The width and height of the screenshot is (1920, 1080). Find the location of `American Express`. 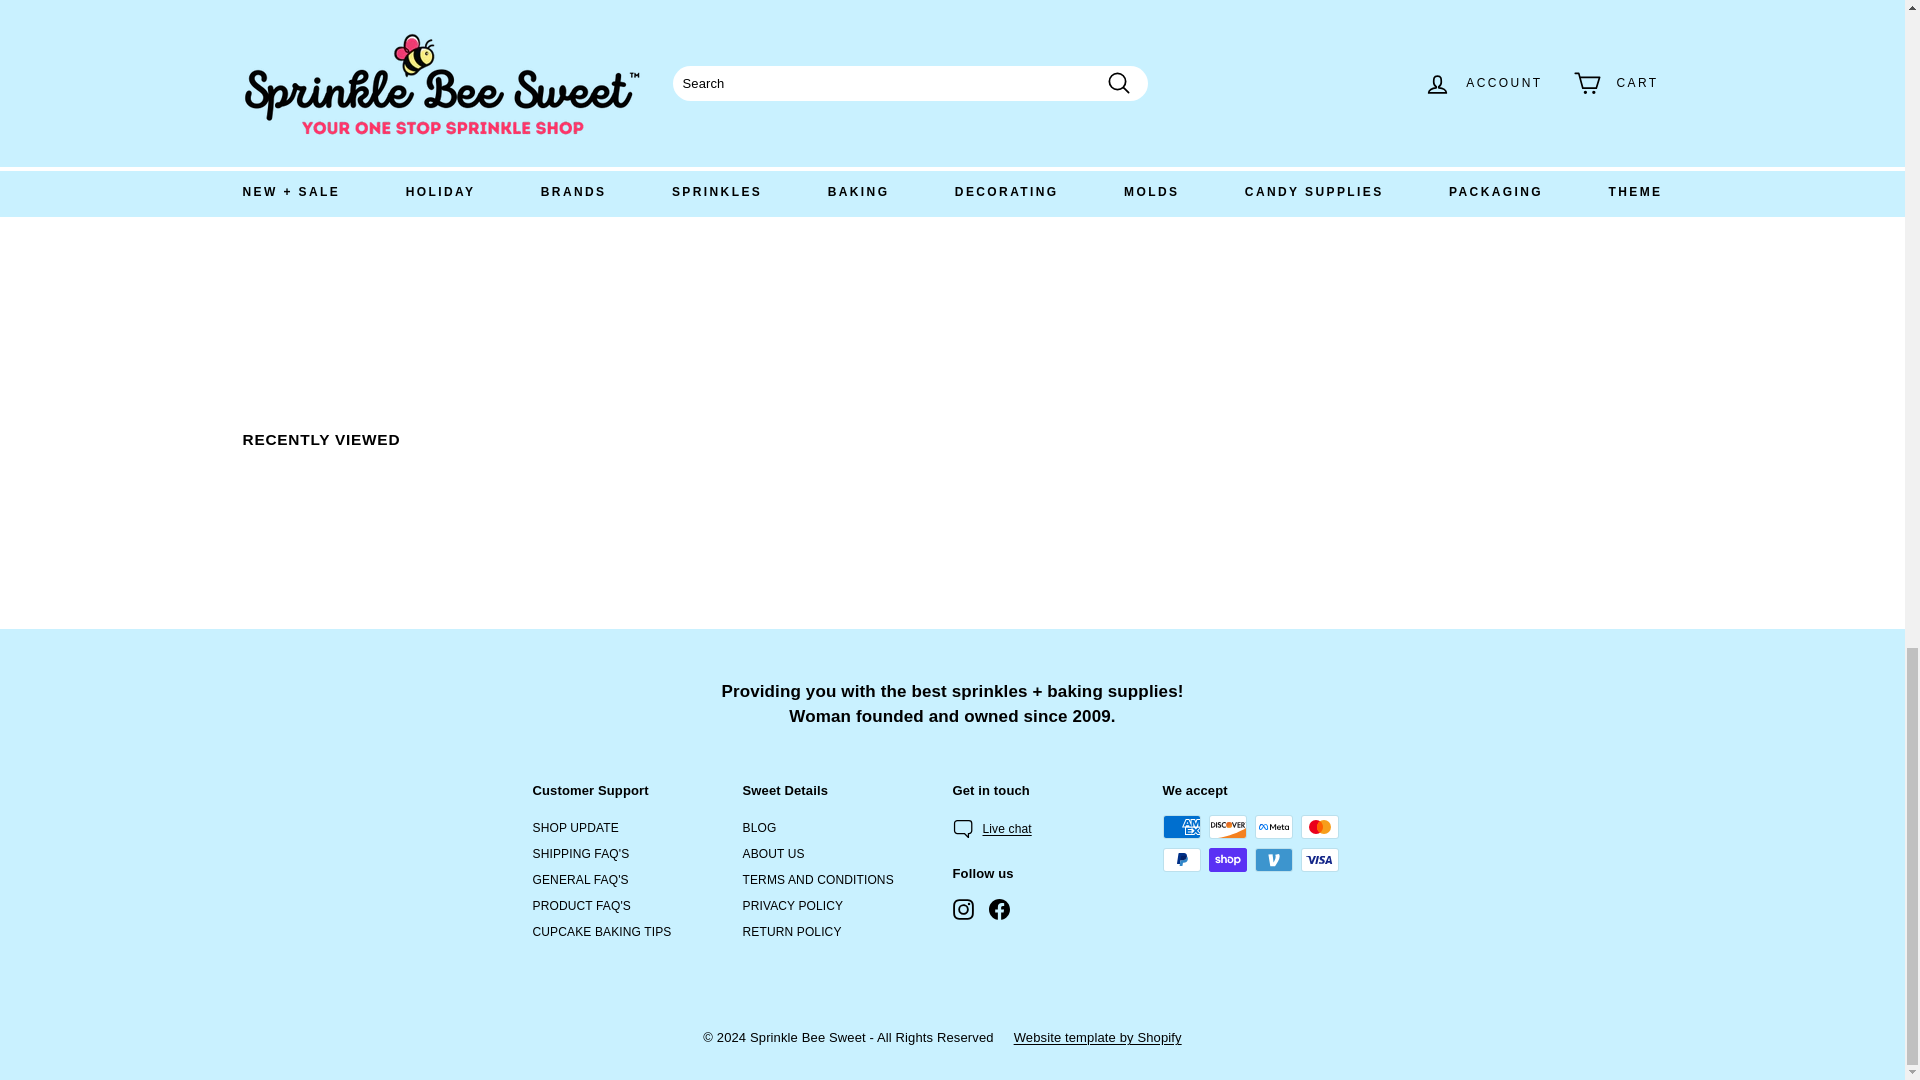

American Express is located at coordinates (1180, 827).